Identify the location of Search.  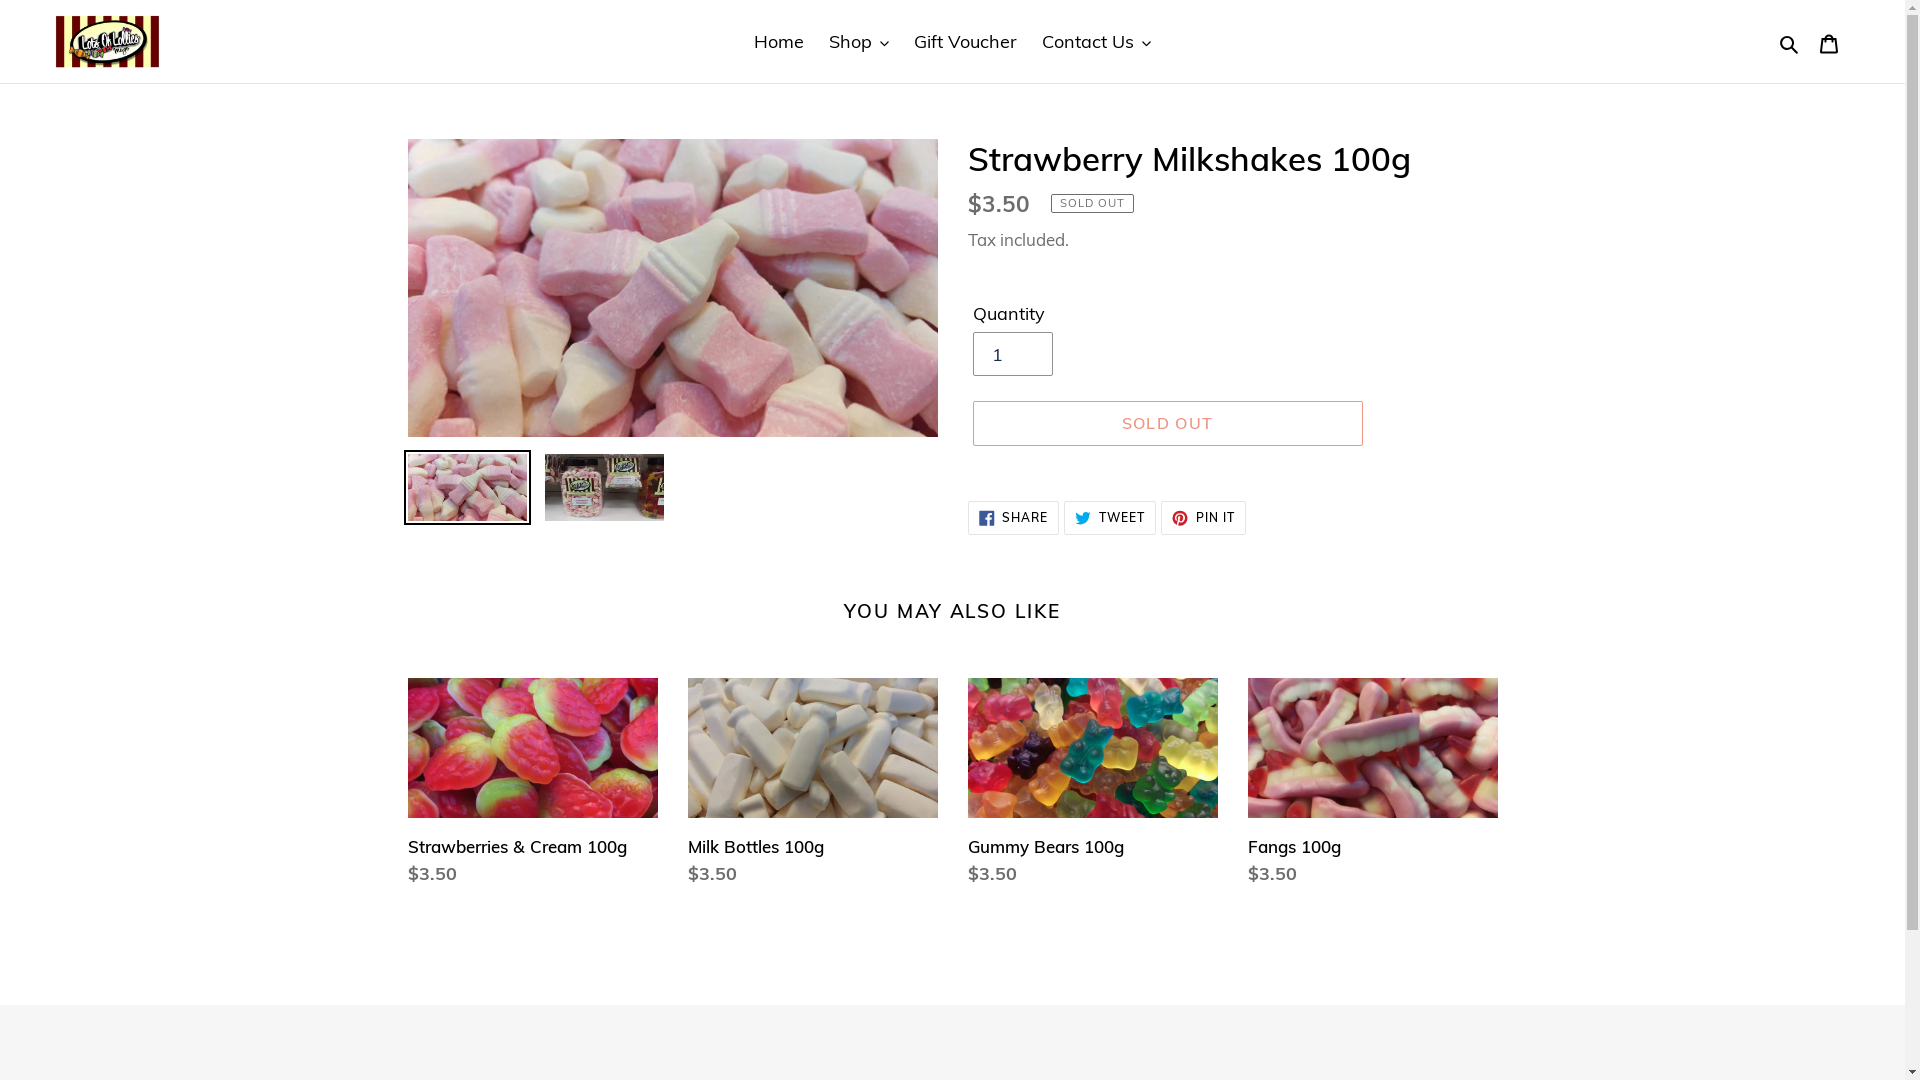
(1790, 42).